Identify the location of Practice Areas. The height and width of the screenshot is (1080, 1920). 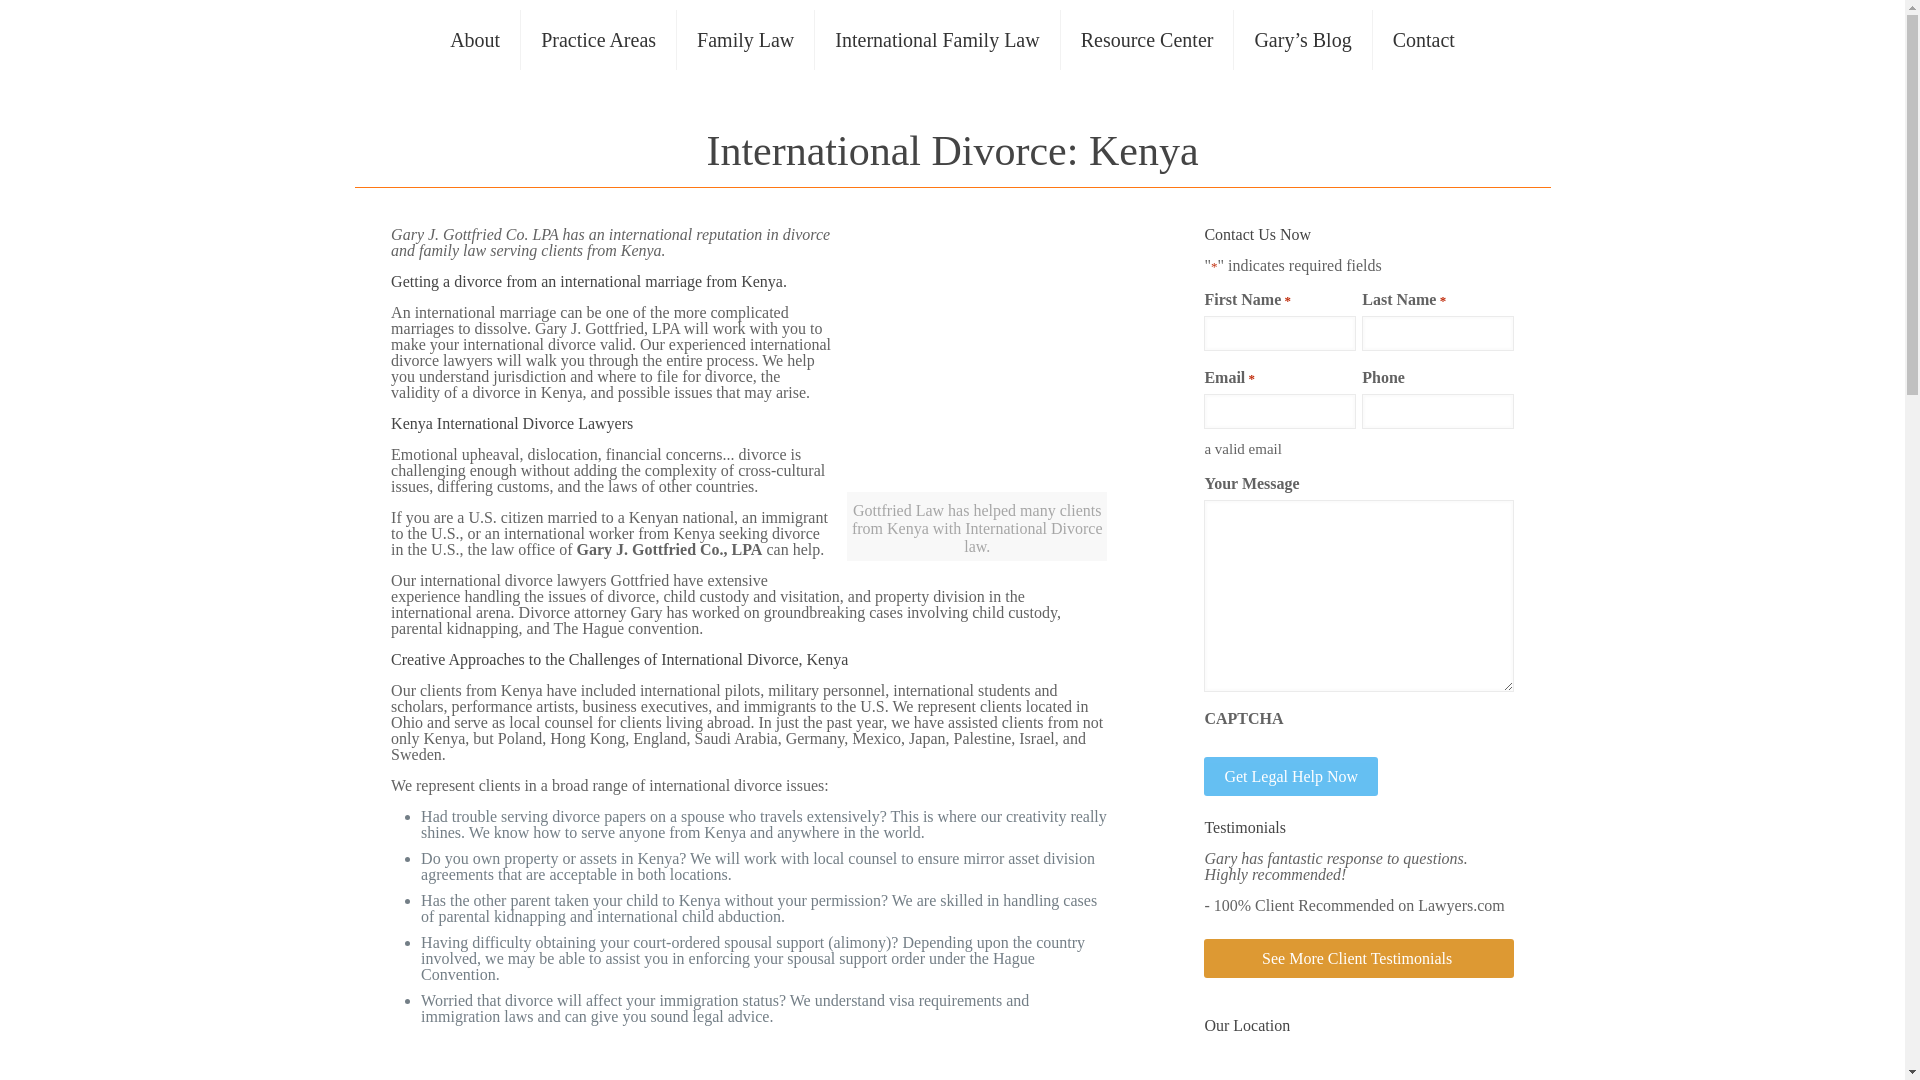
(598, 40).